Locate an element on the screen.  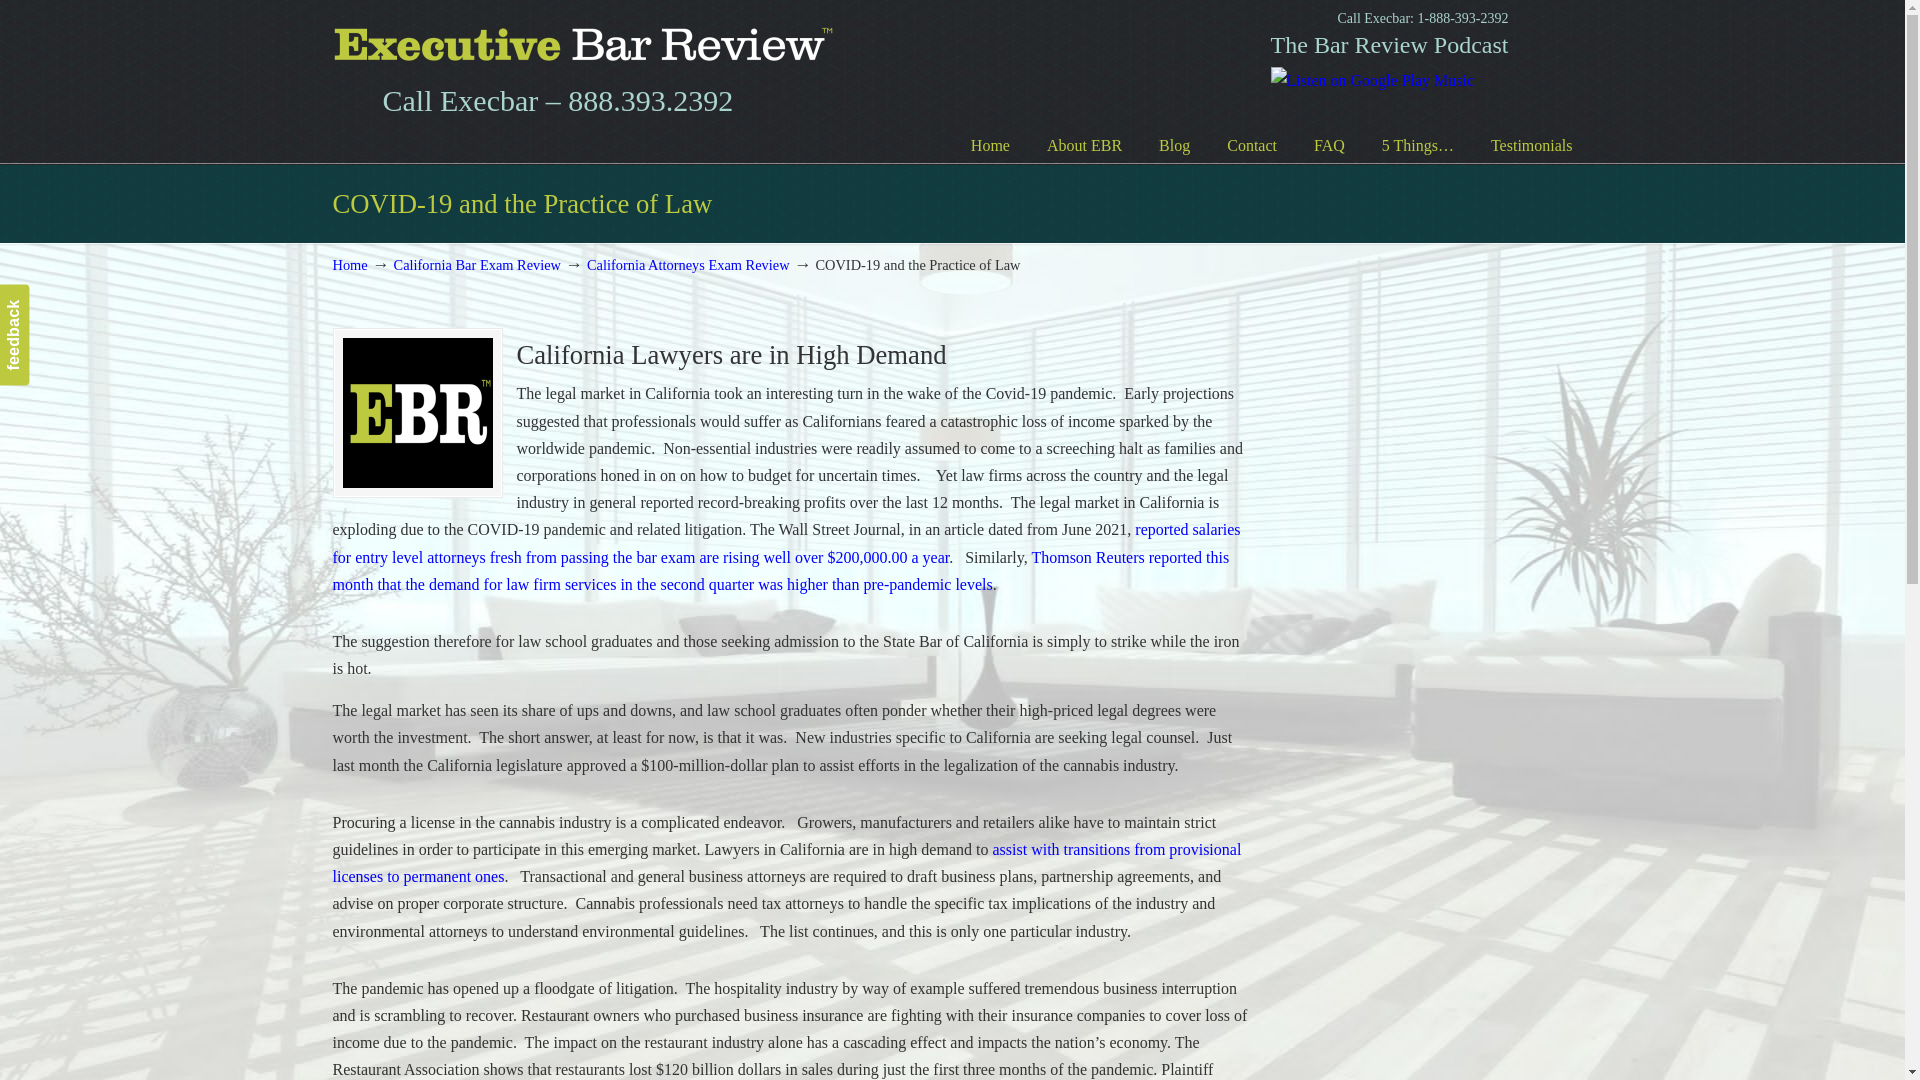
California Attorneys Exam Review is located at coordinates (688, 265).